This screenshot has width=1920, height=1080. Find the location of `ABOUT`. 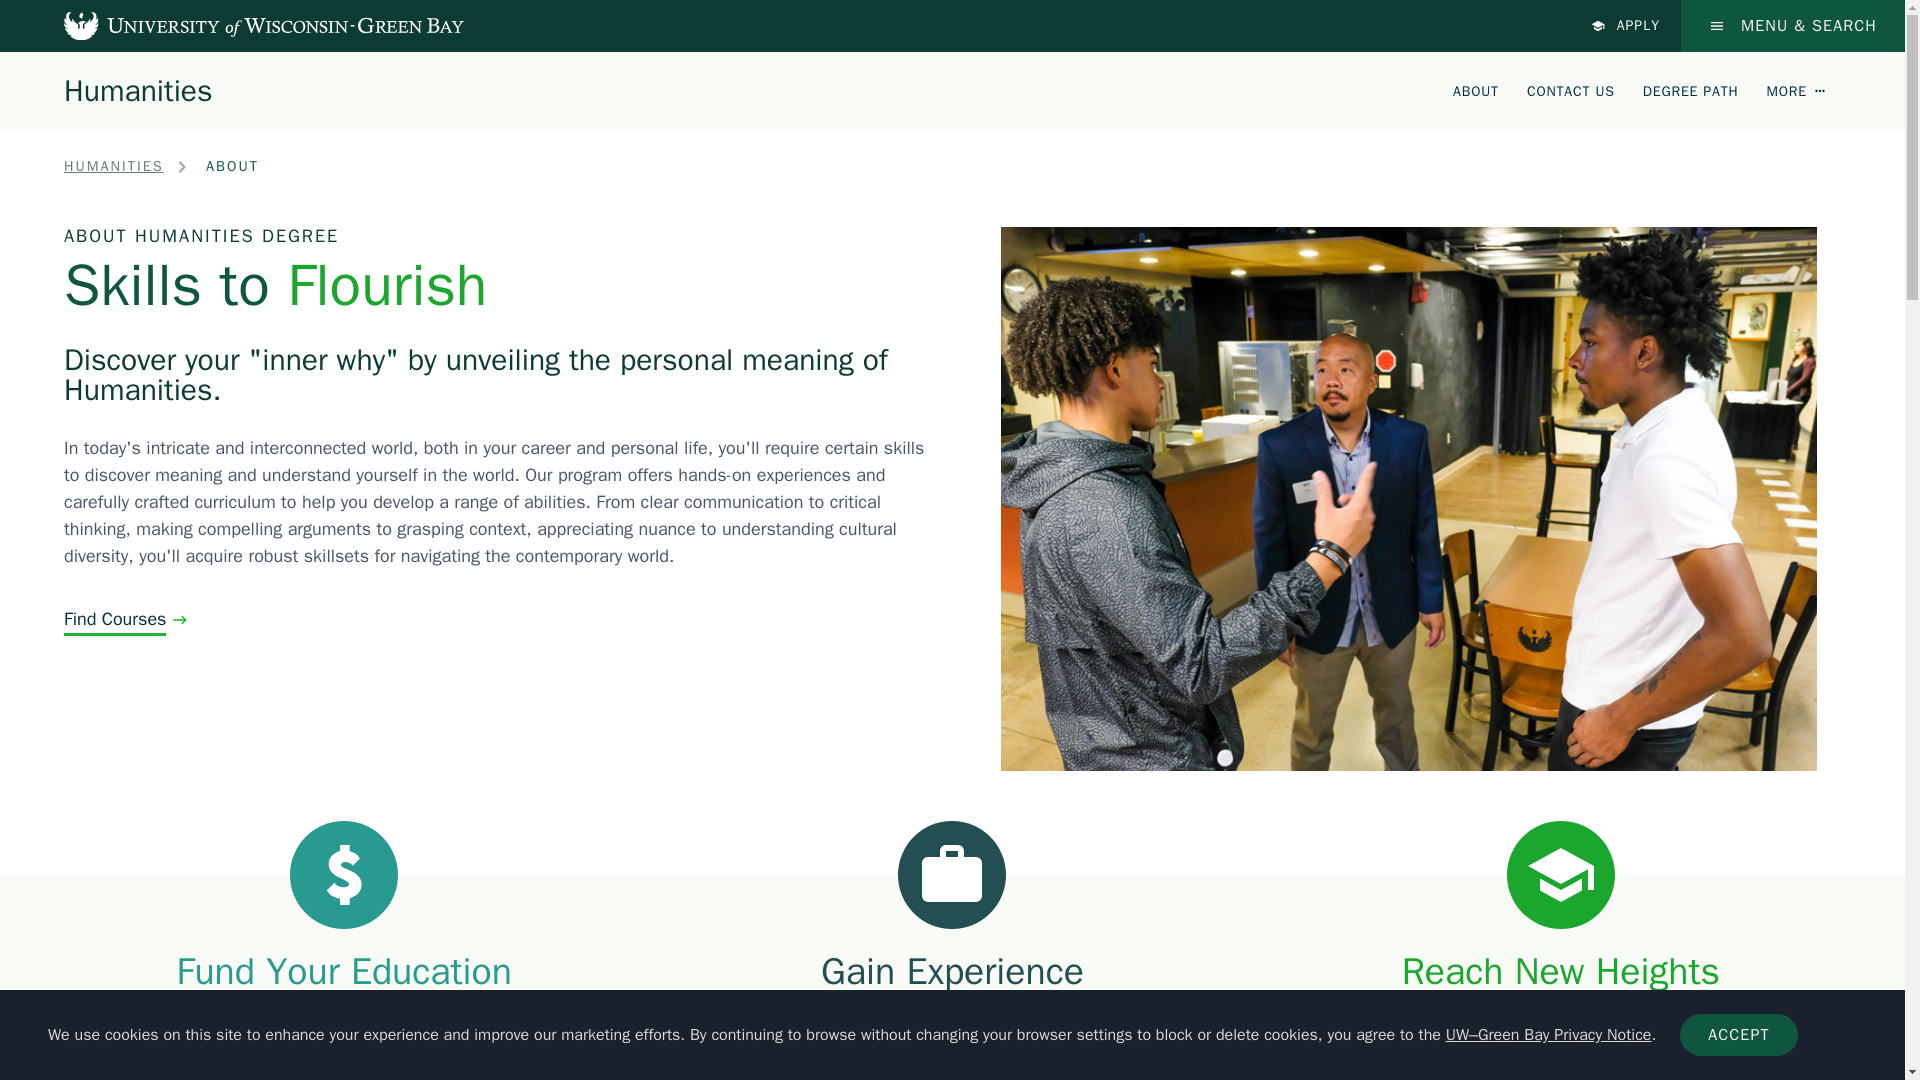

ABOUT is located at coordinates (1476, 90).